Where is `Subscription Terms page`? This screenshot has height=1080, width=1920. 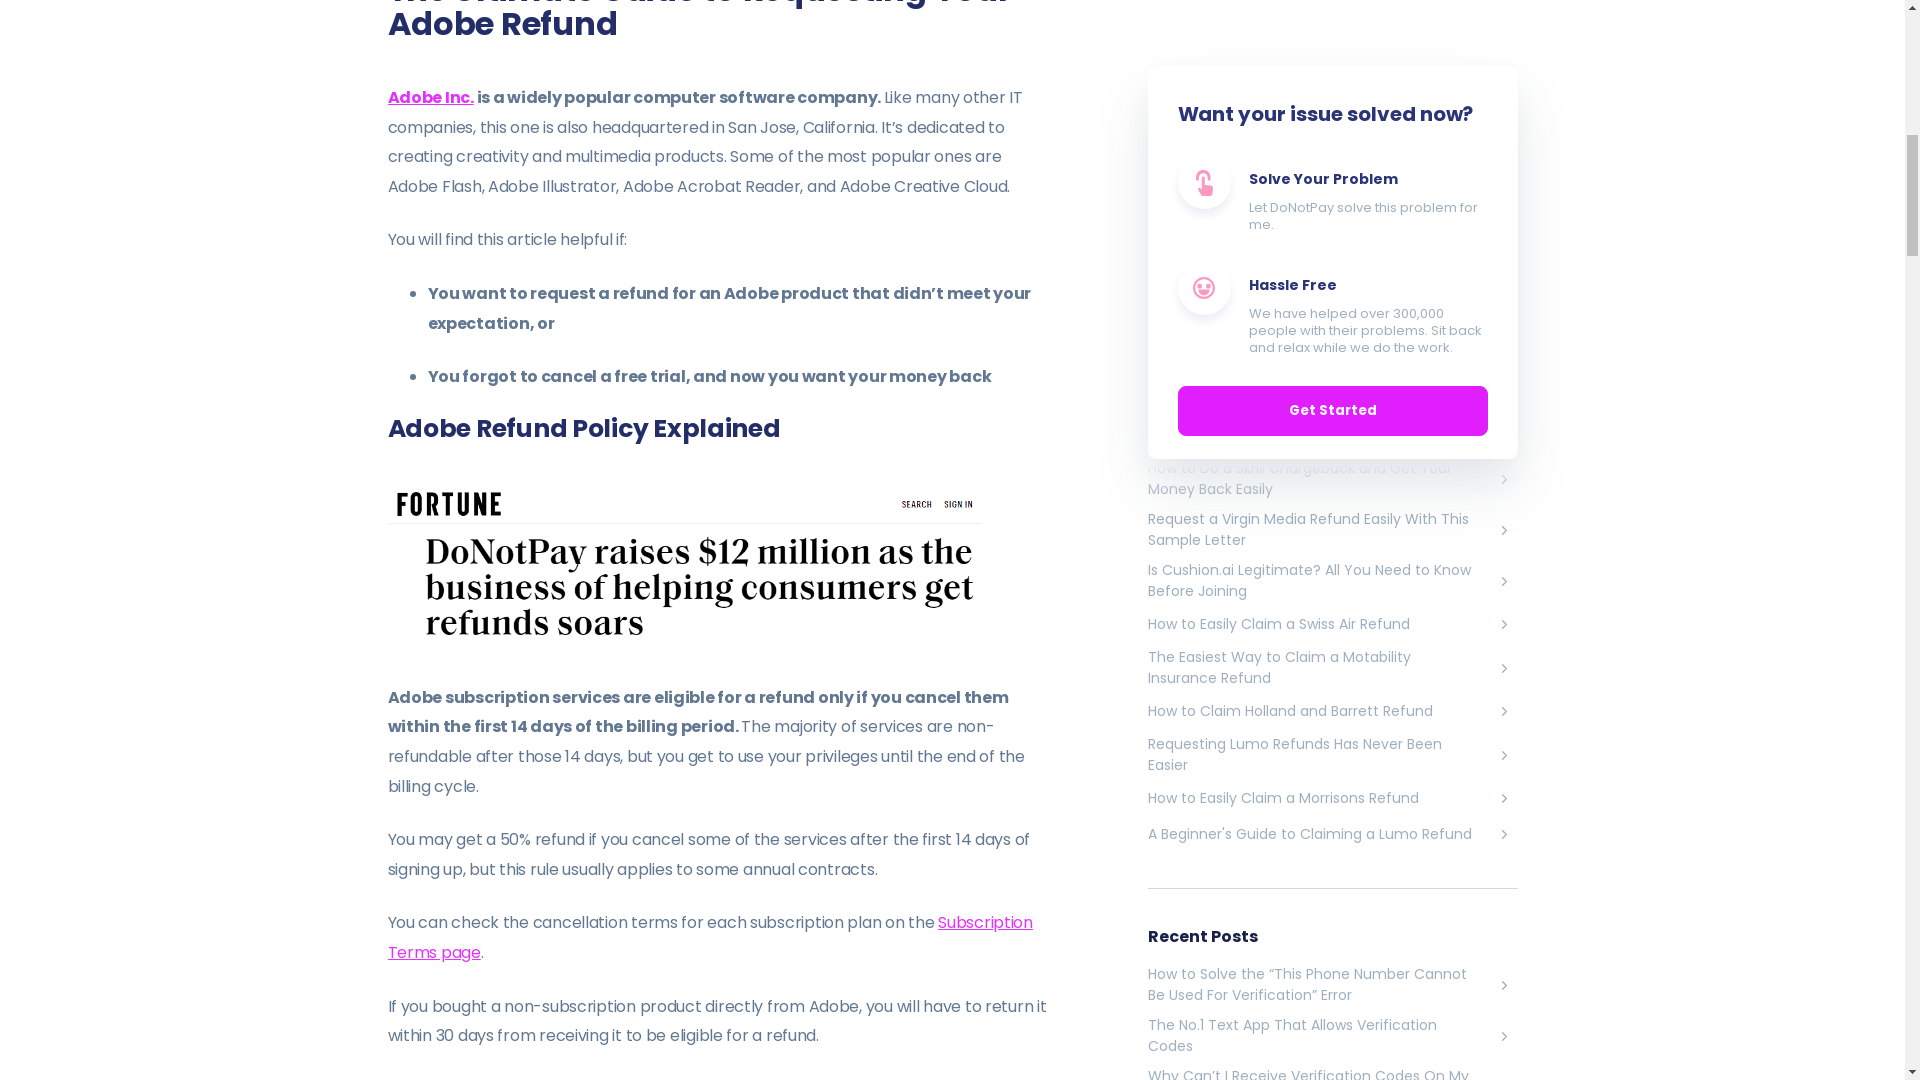
Subscription Terms page is located at coordinates (710, 938).